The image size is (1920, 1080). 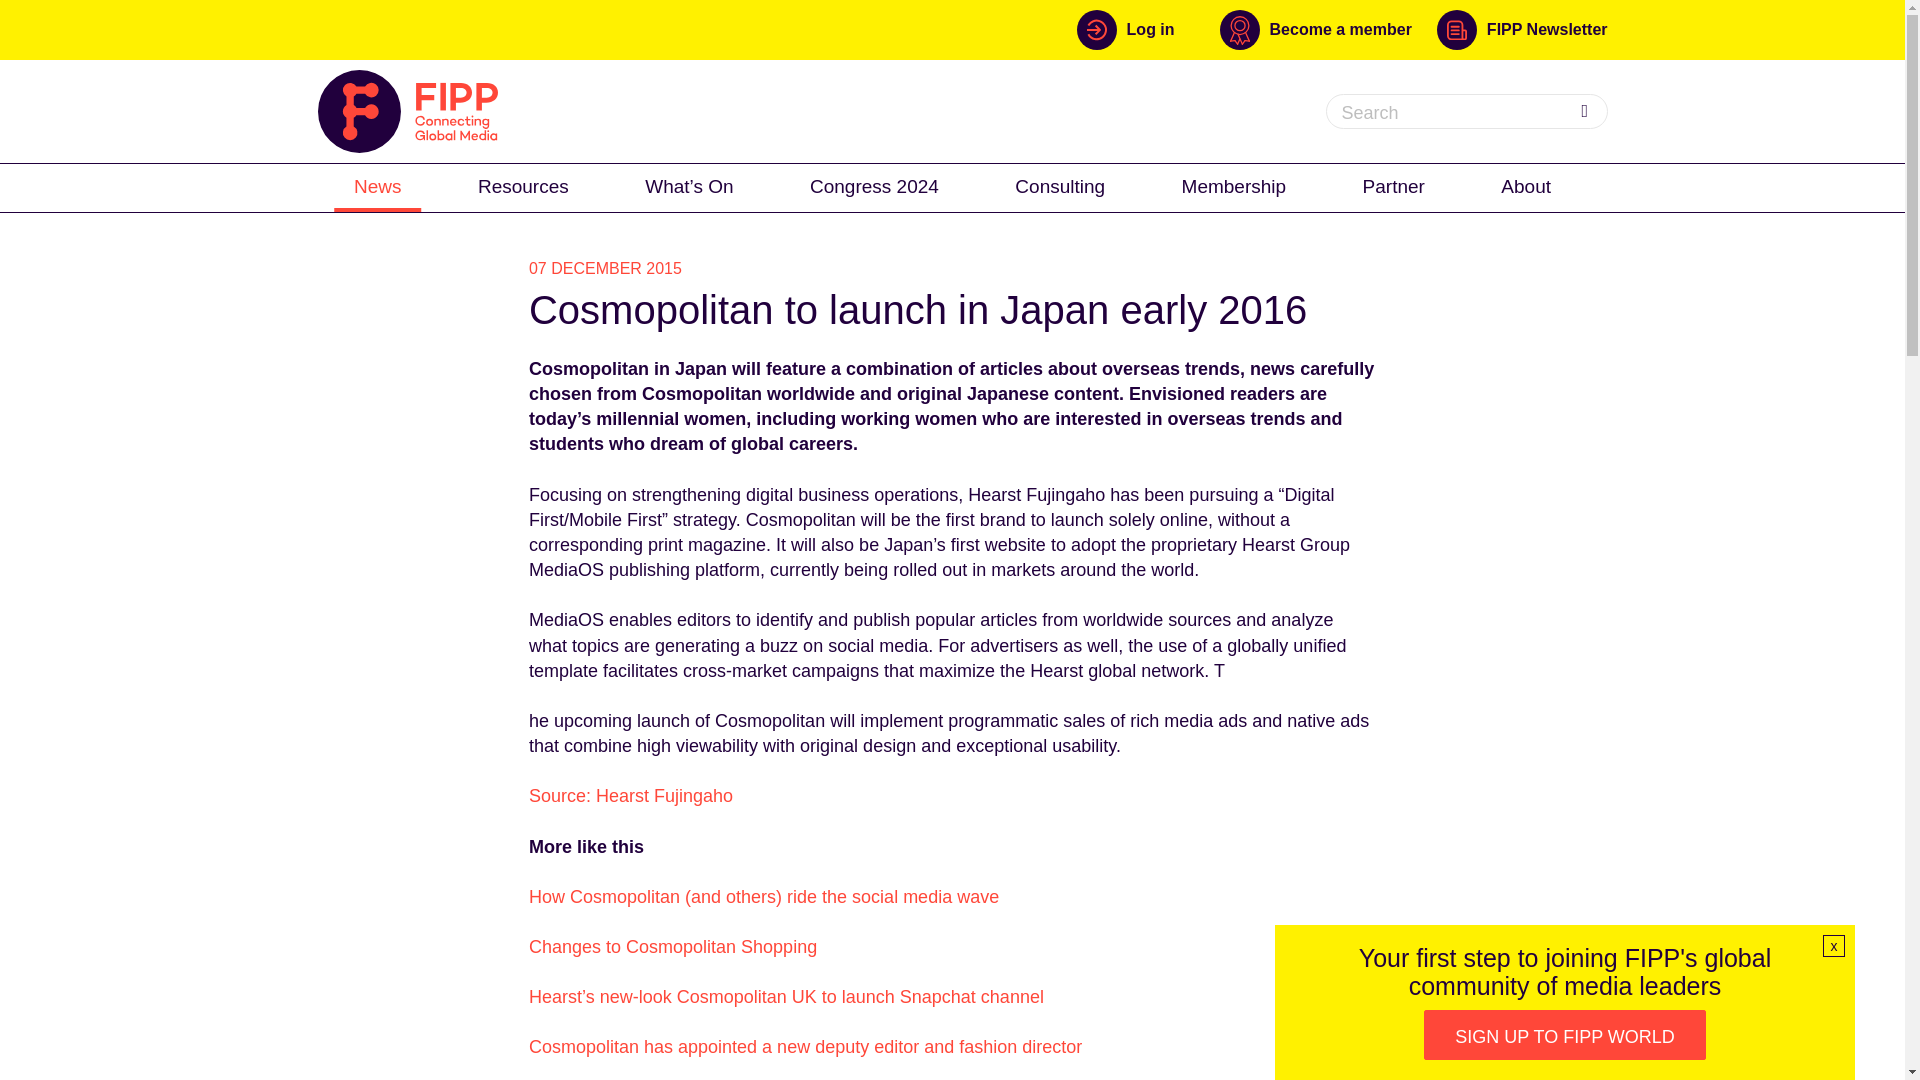 What do you see at coordinates (524, 186) in the screenshot?
I see `Resources` at bounding box center [524, 186].